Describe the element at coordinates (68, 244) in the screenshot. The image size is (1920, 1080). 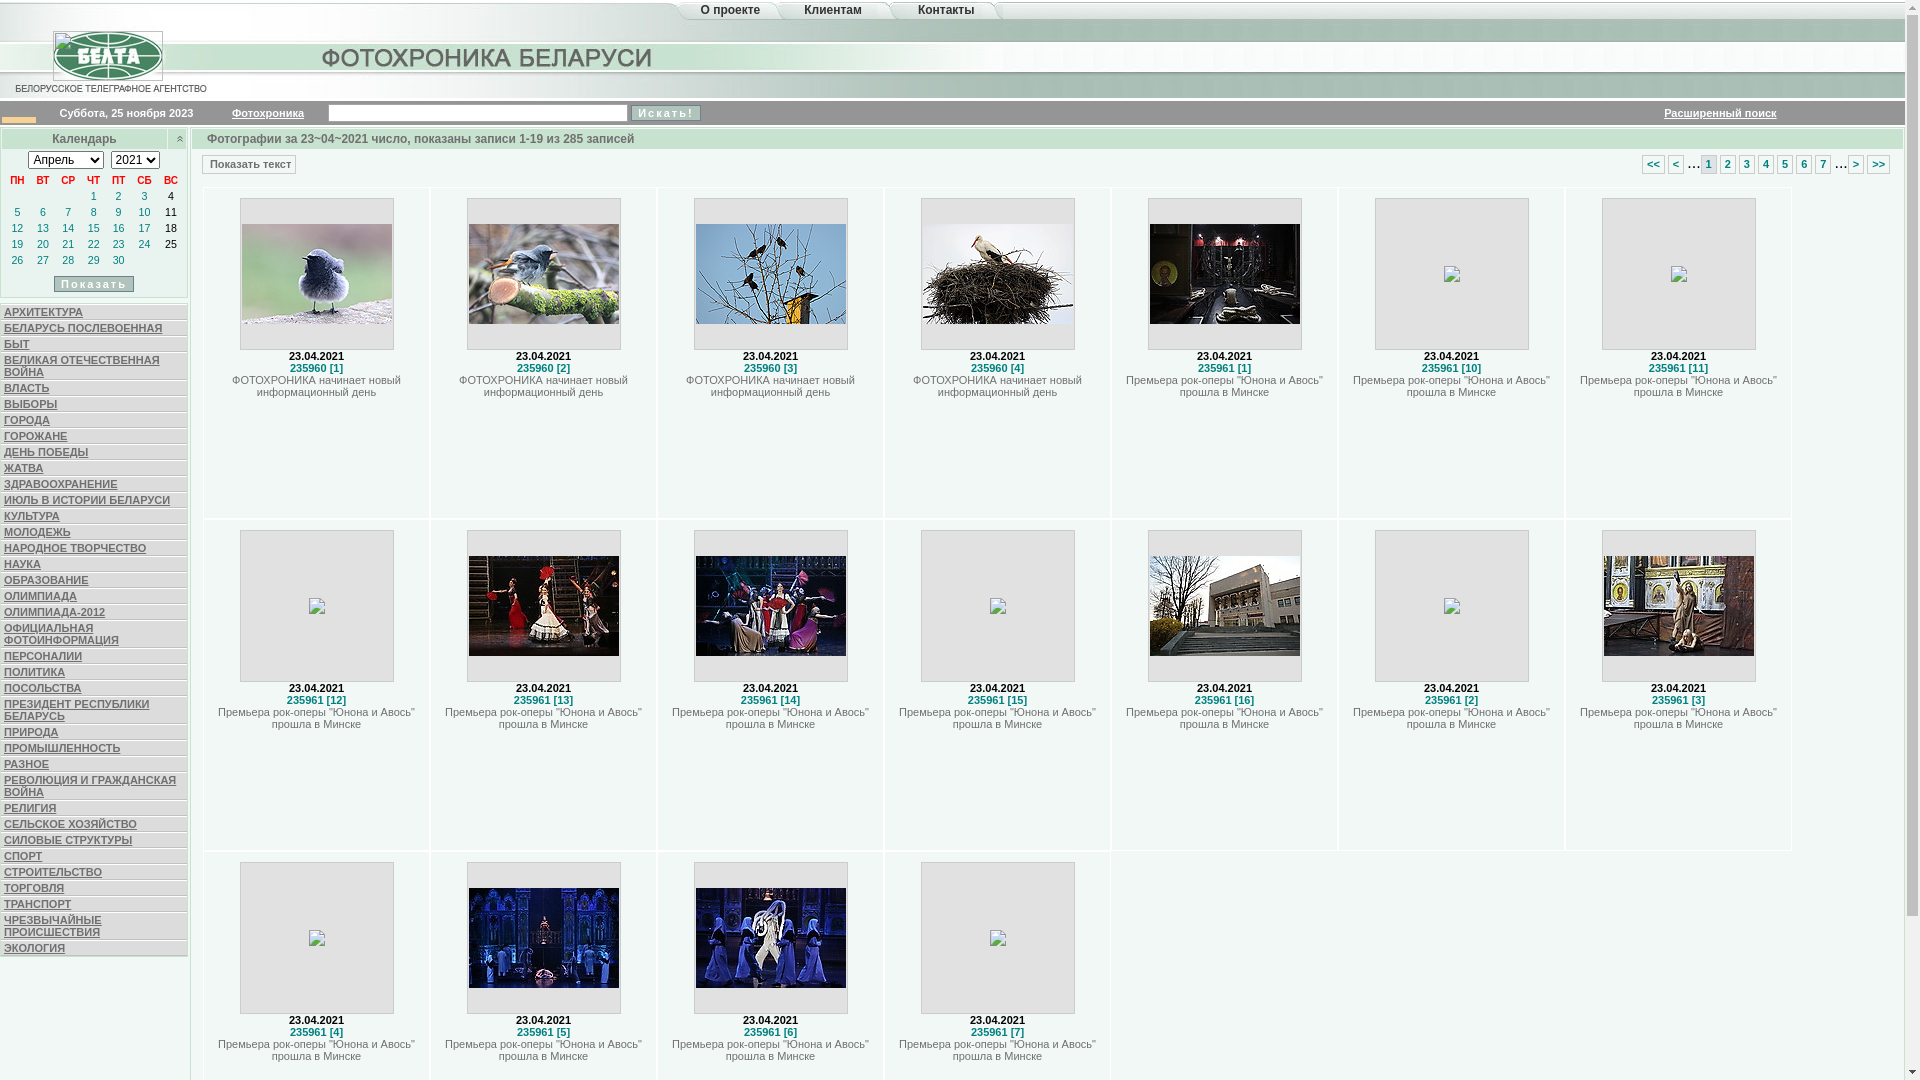
I see `21` at that location.